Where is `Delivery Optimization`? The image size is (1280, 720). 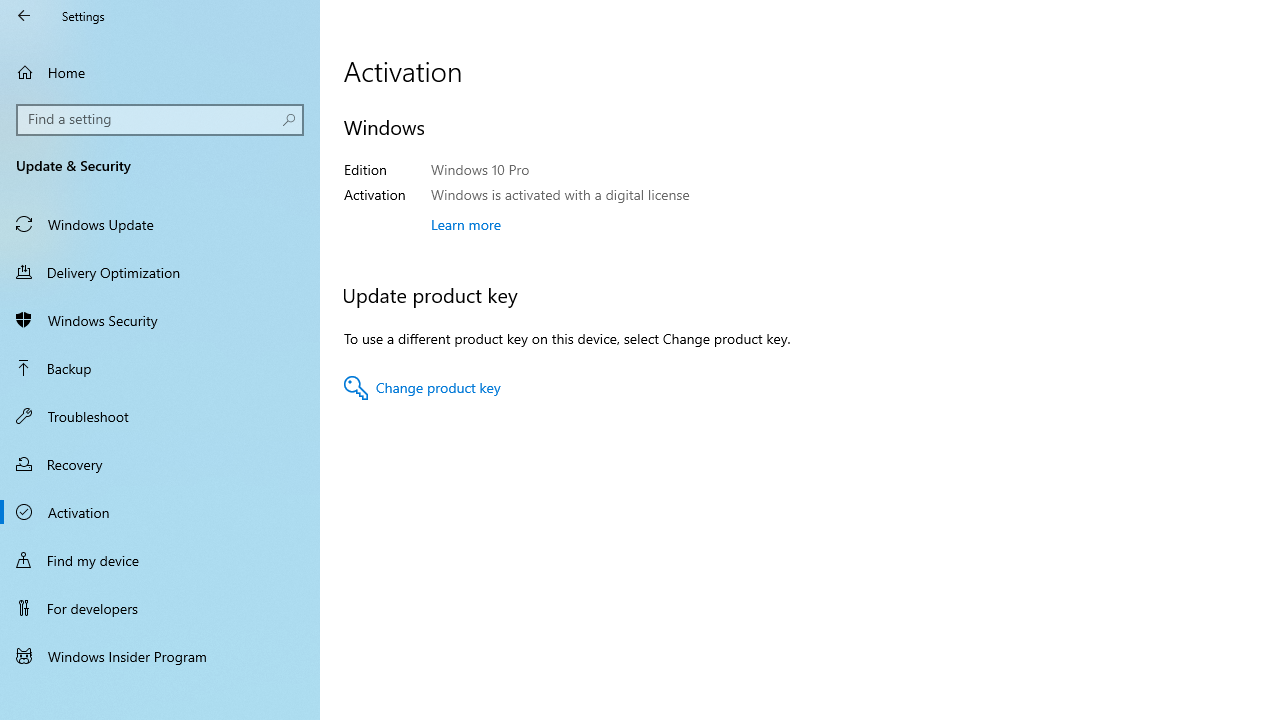
Delivery Optimization is located at coordinates (160, 271).